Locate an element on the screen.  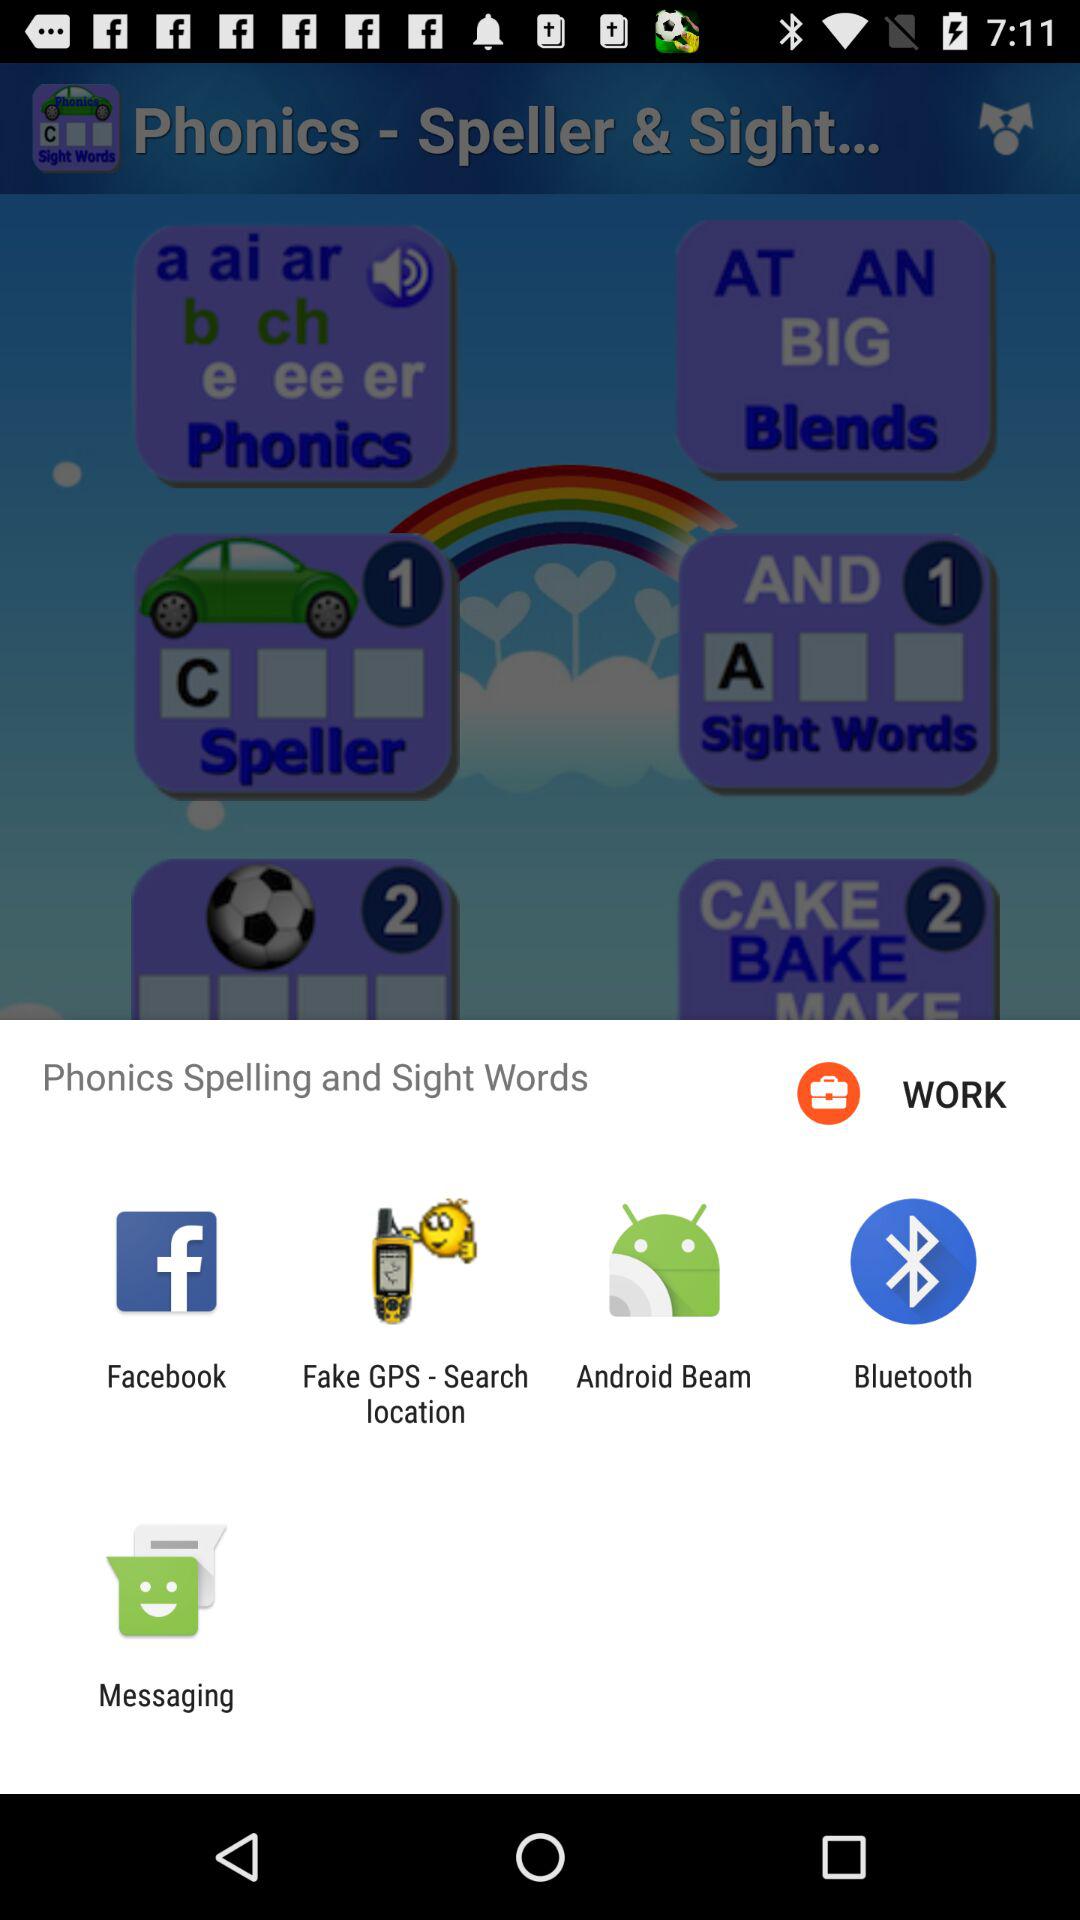
turn on item next to android beam icon is located at coordinates (415, 1393).